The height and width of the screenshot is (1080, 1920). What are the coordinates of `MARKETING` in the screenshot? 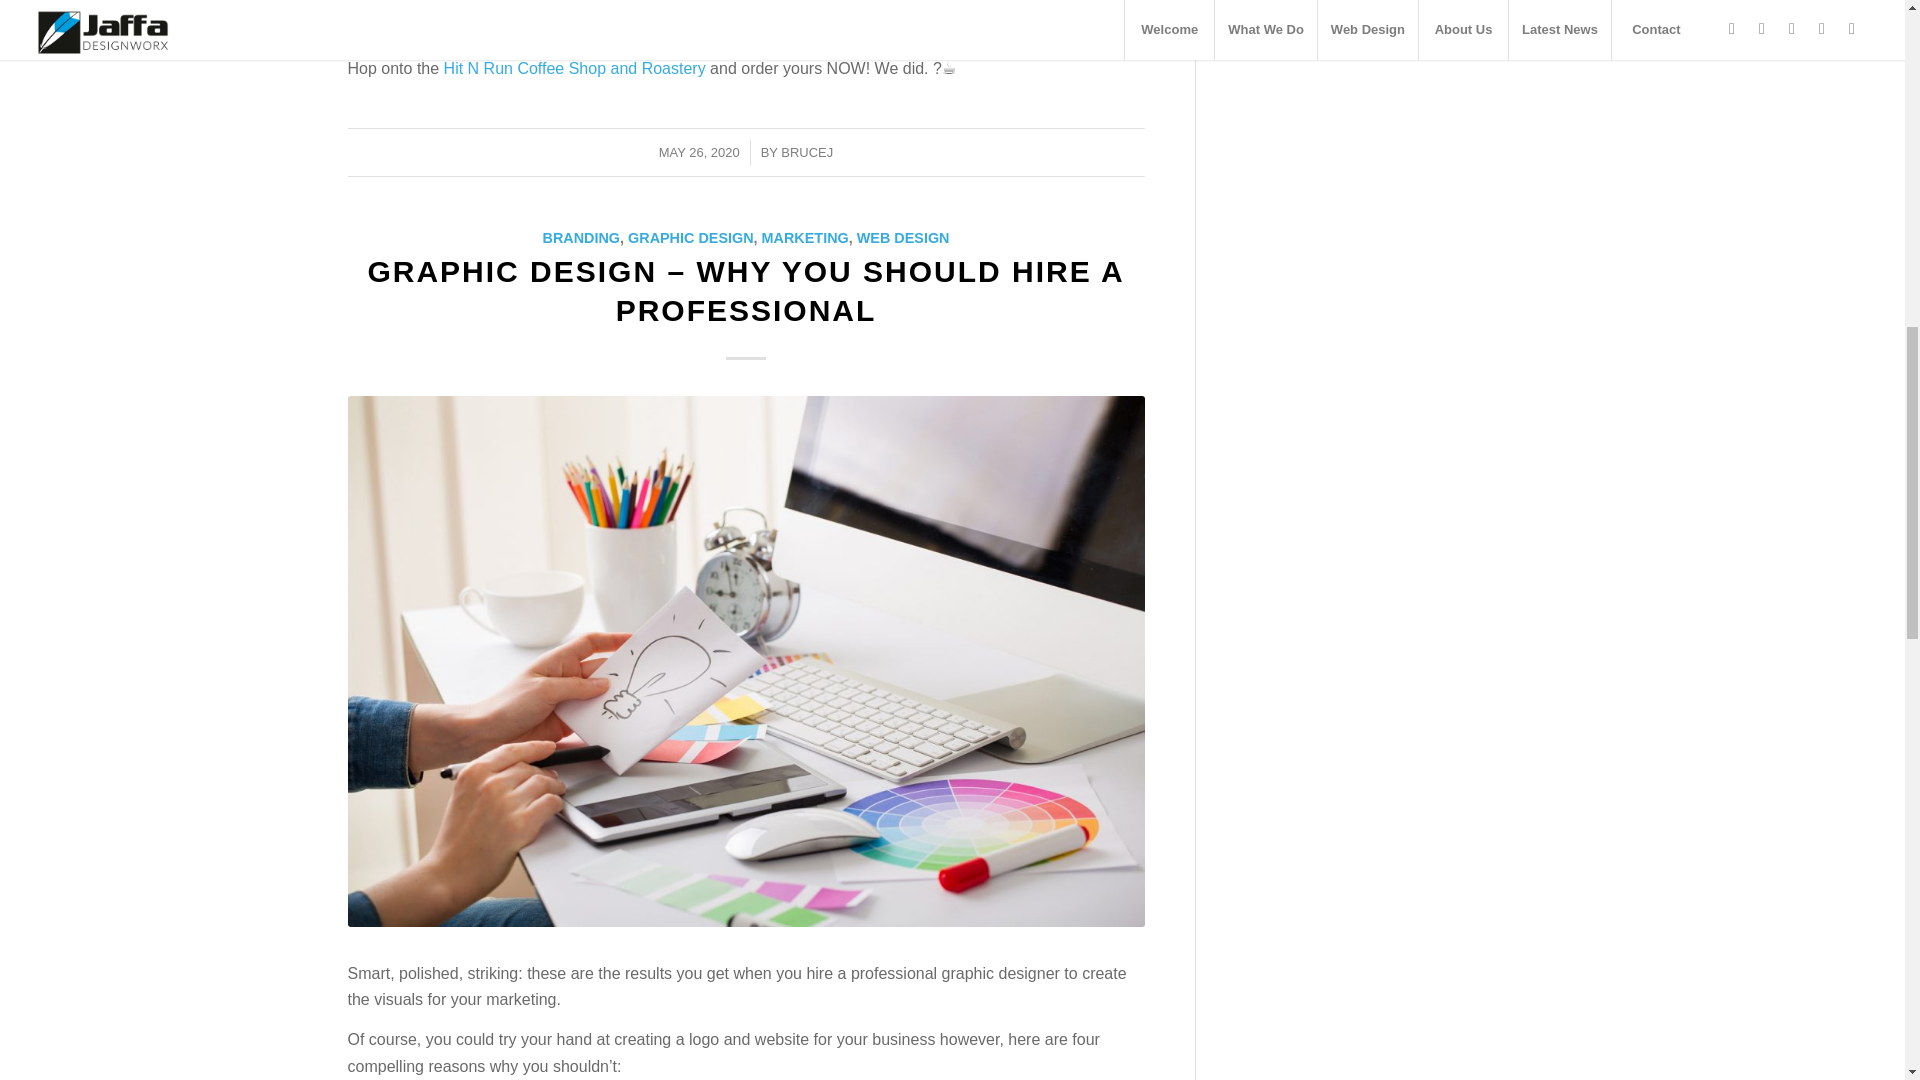 It's located at (805, 238).